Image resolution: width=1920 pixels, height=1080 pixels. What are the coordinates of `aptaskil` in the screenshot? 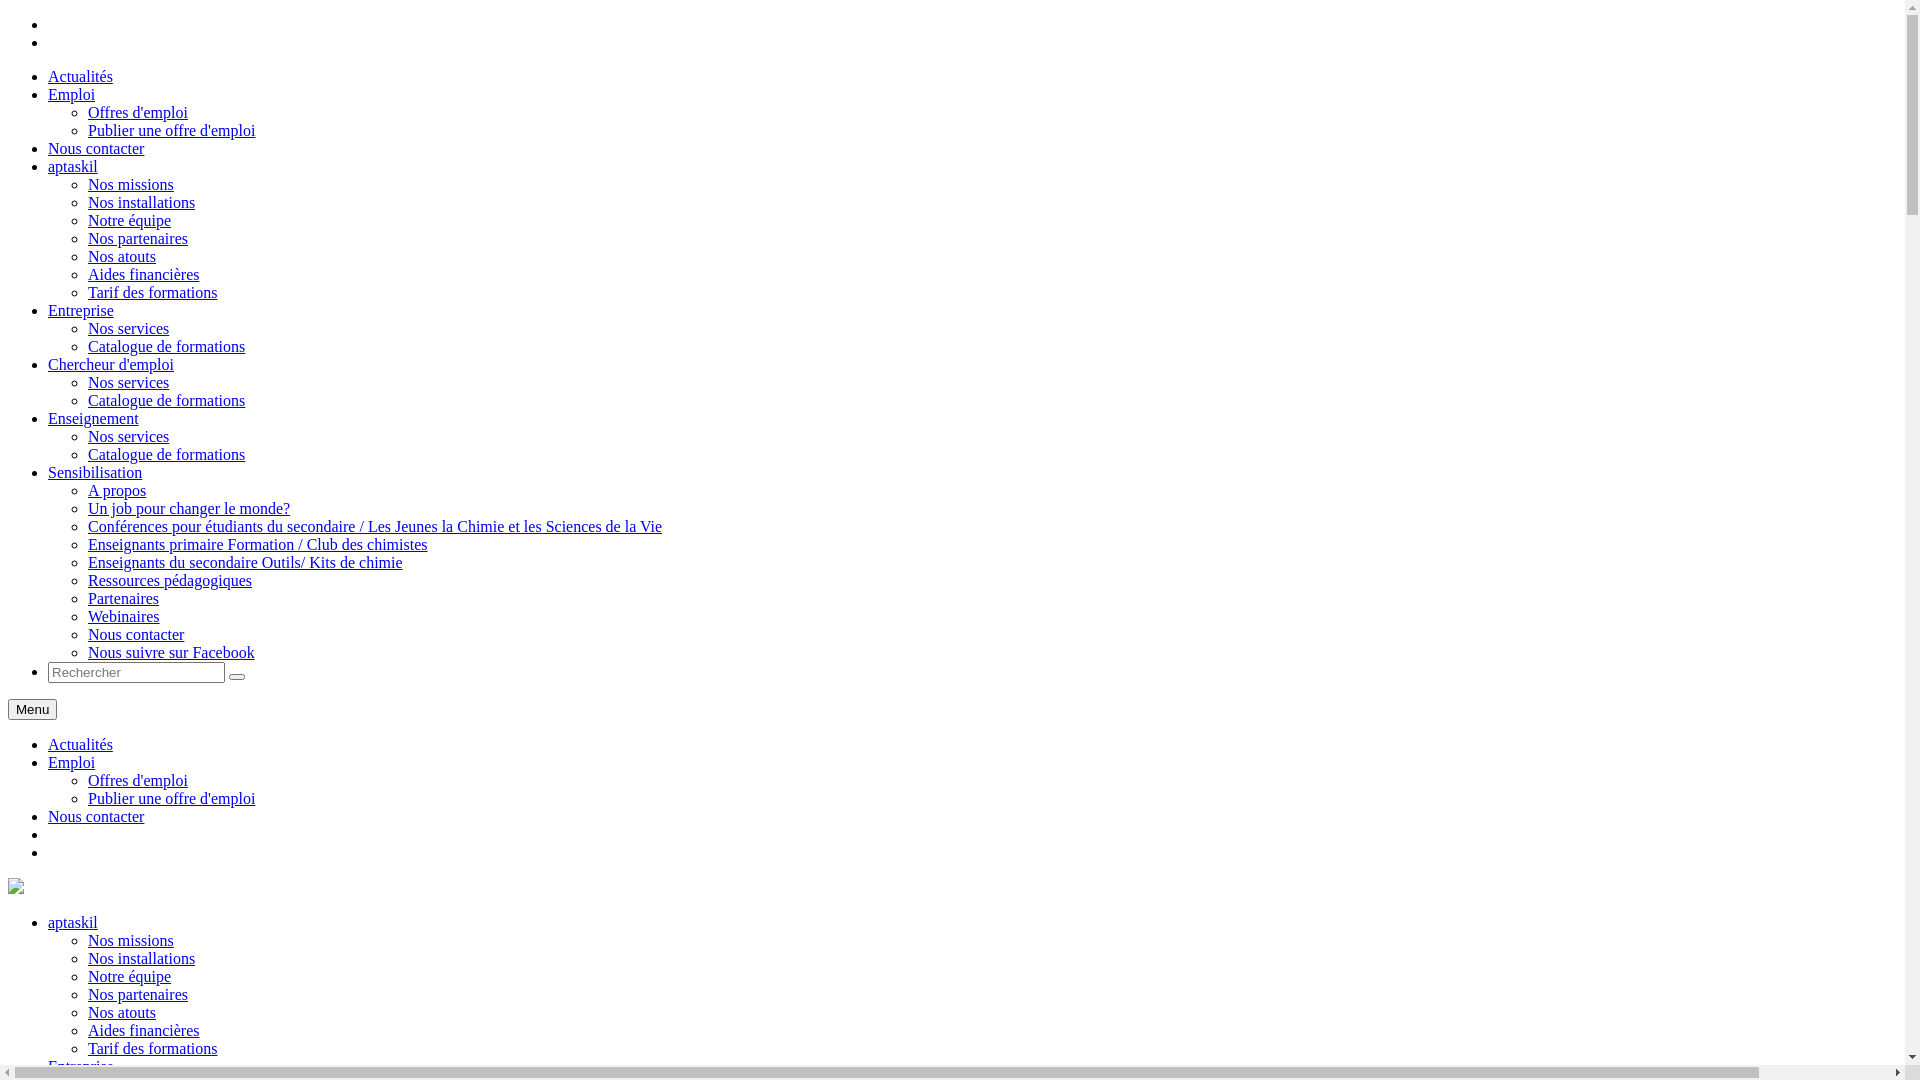 It's located at (16, 888).